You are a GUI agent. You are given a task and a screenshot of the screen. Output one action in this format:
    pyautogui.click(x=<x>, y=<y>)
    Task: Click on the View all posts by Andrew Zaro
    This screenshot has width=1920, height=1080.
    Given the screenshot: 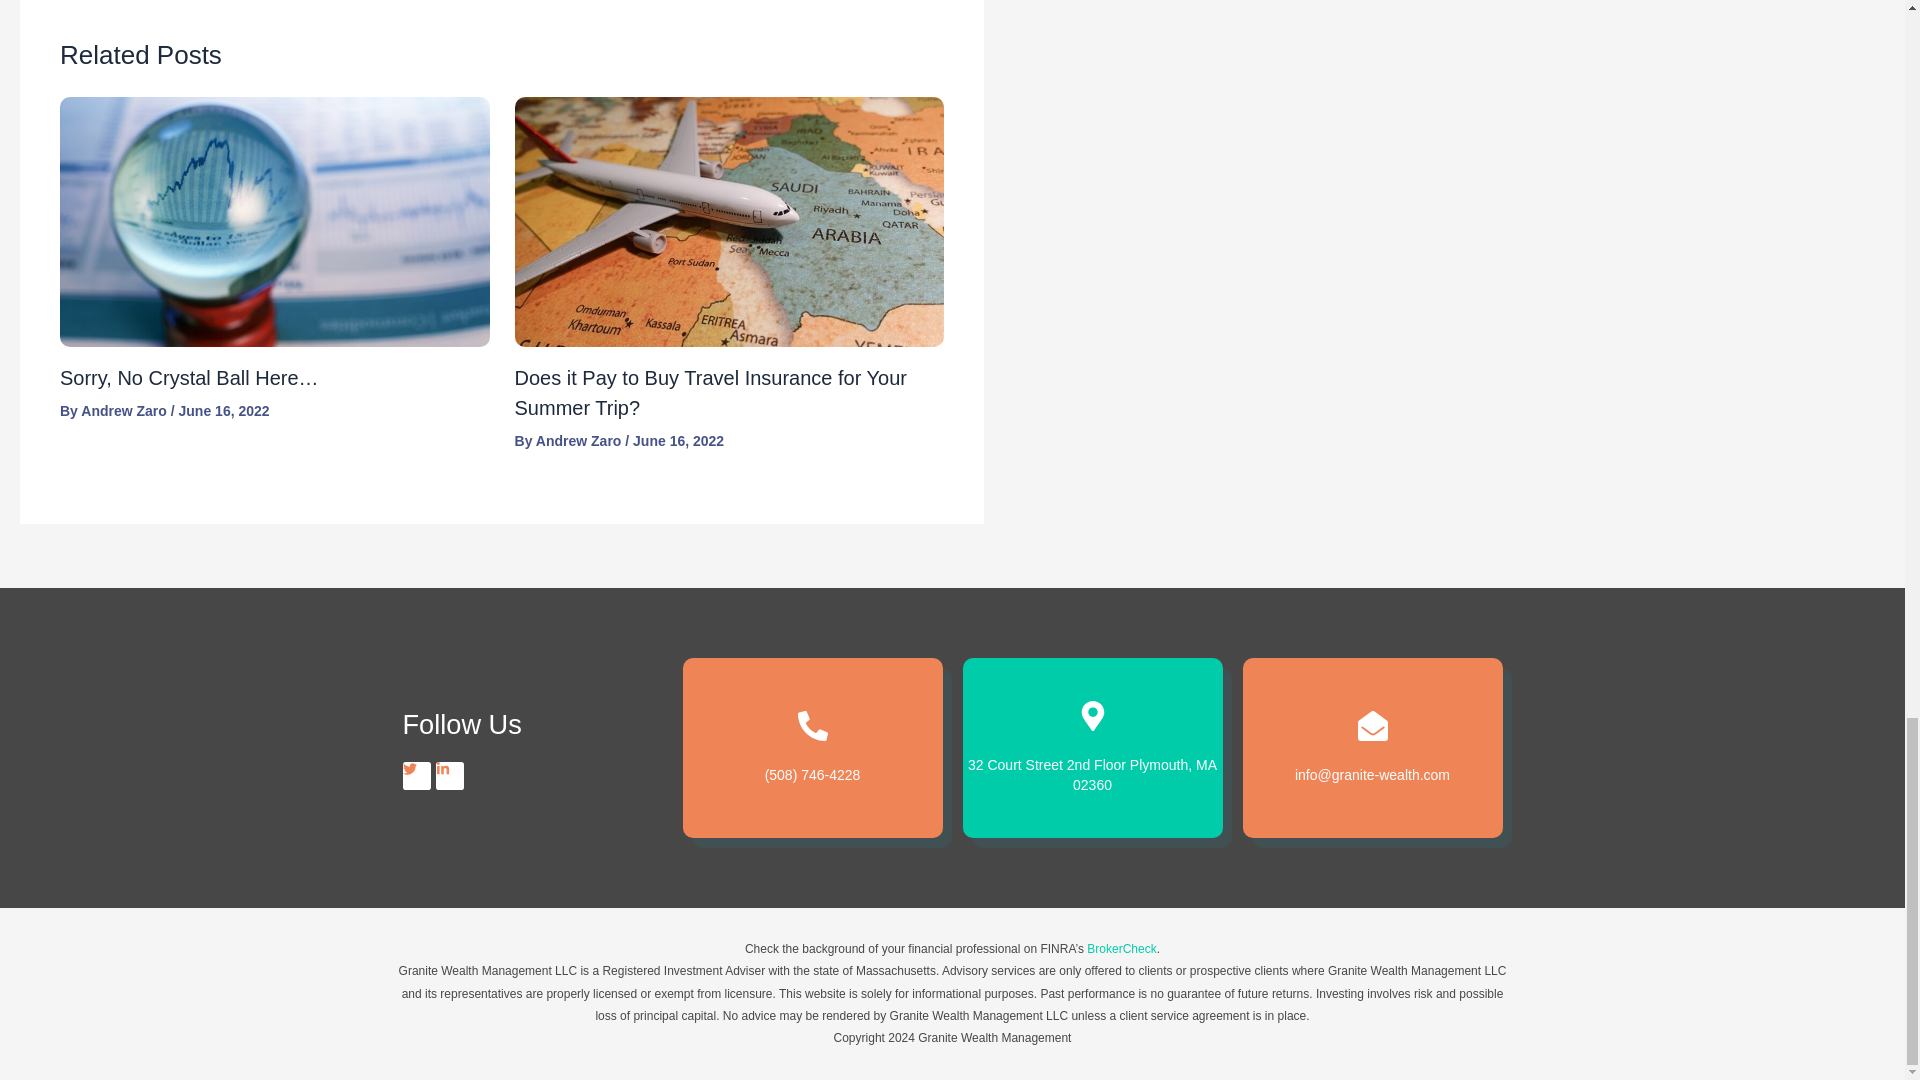 What is the action you would take?
    pyautogui.click(x=580, y=441)
    